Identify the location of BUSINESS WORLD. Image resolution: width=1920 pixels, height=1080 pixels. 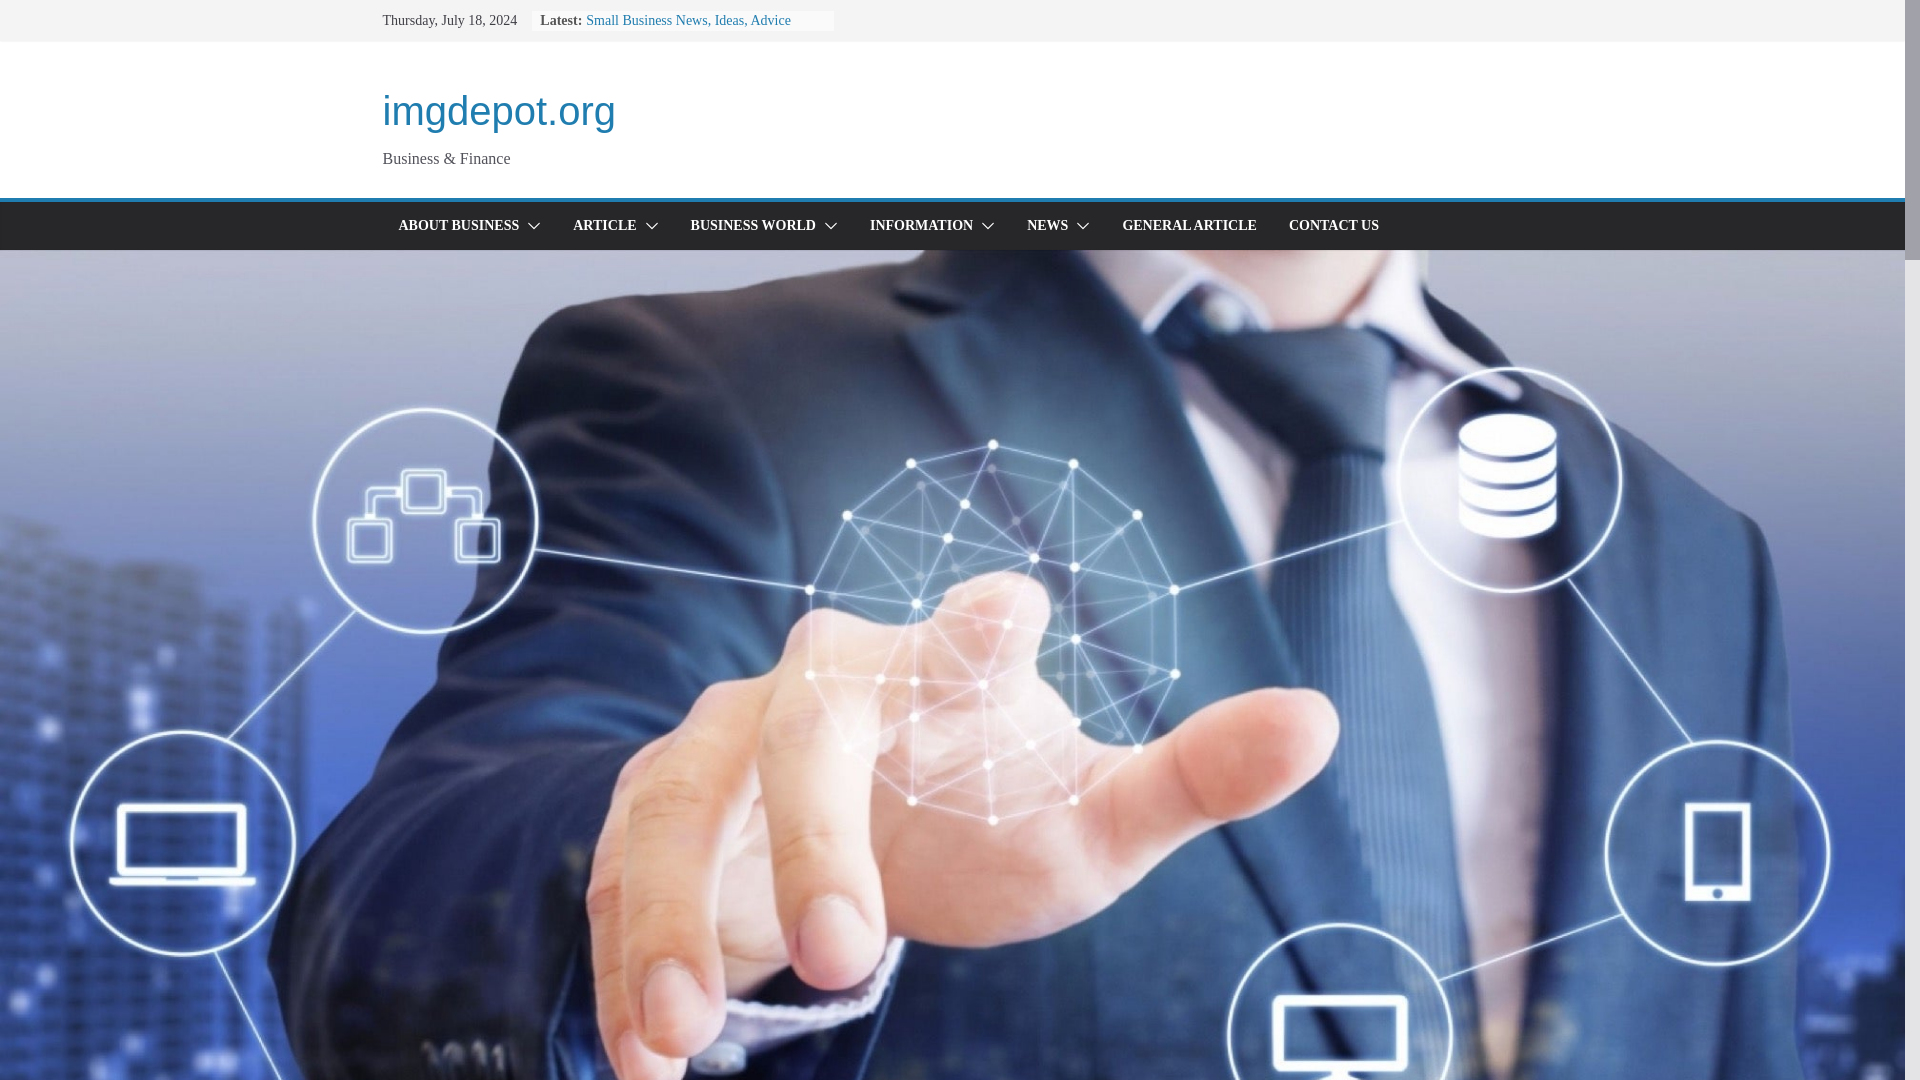
(754, 225).